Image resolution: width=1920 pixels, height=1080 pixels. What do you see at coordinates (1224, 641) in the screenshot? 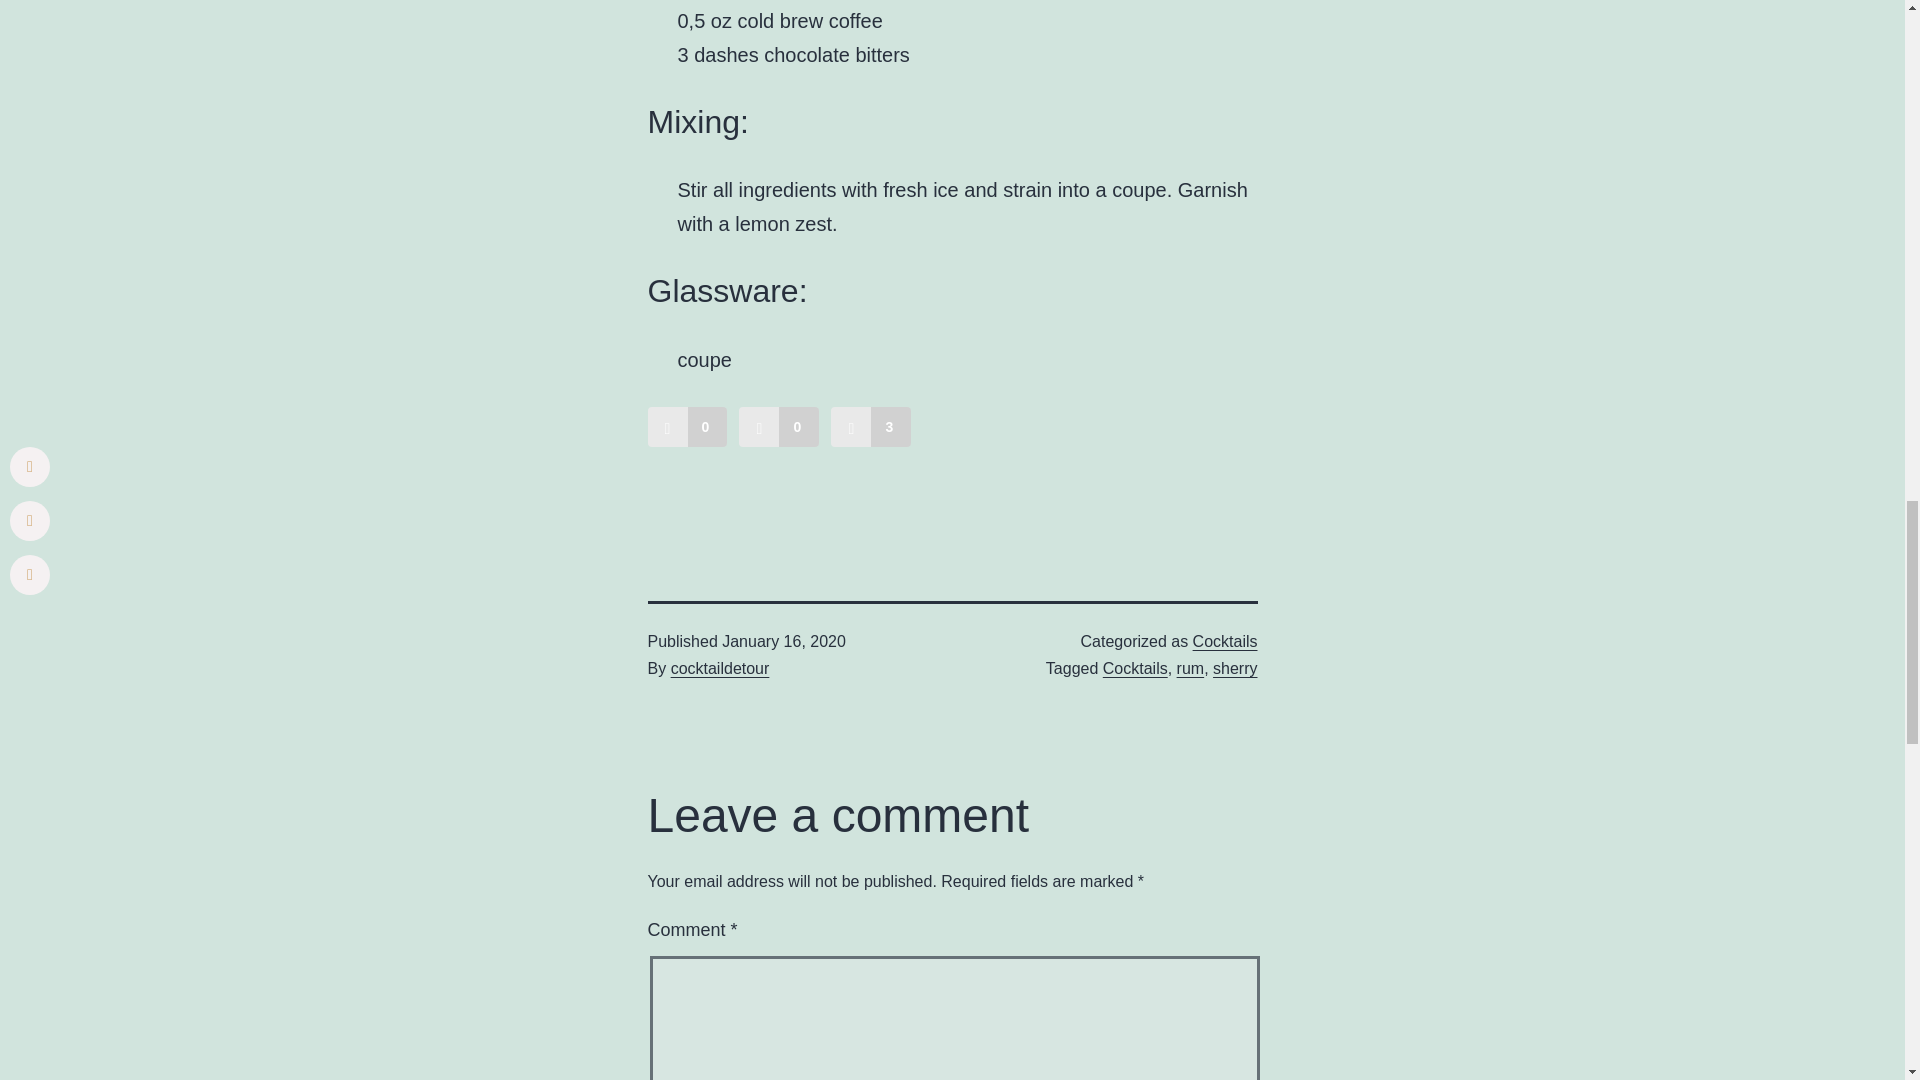
I see `Cocktails` at bounding box center [1224, 641].